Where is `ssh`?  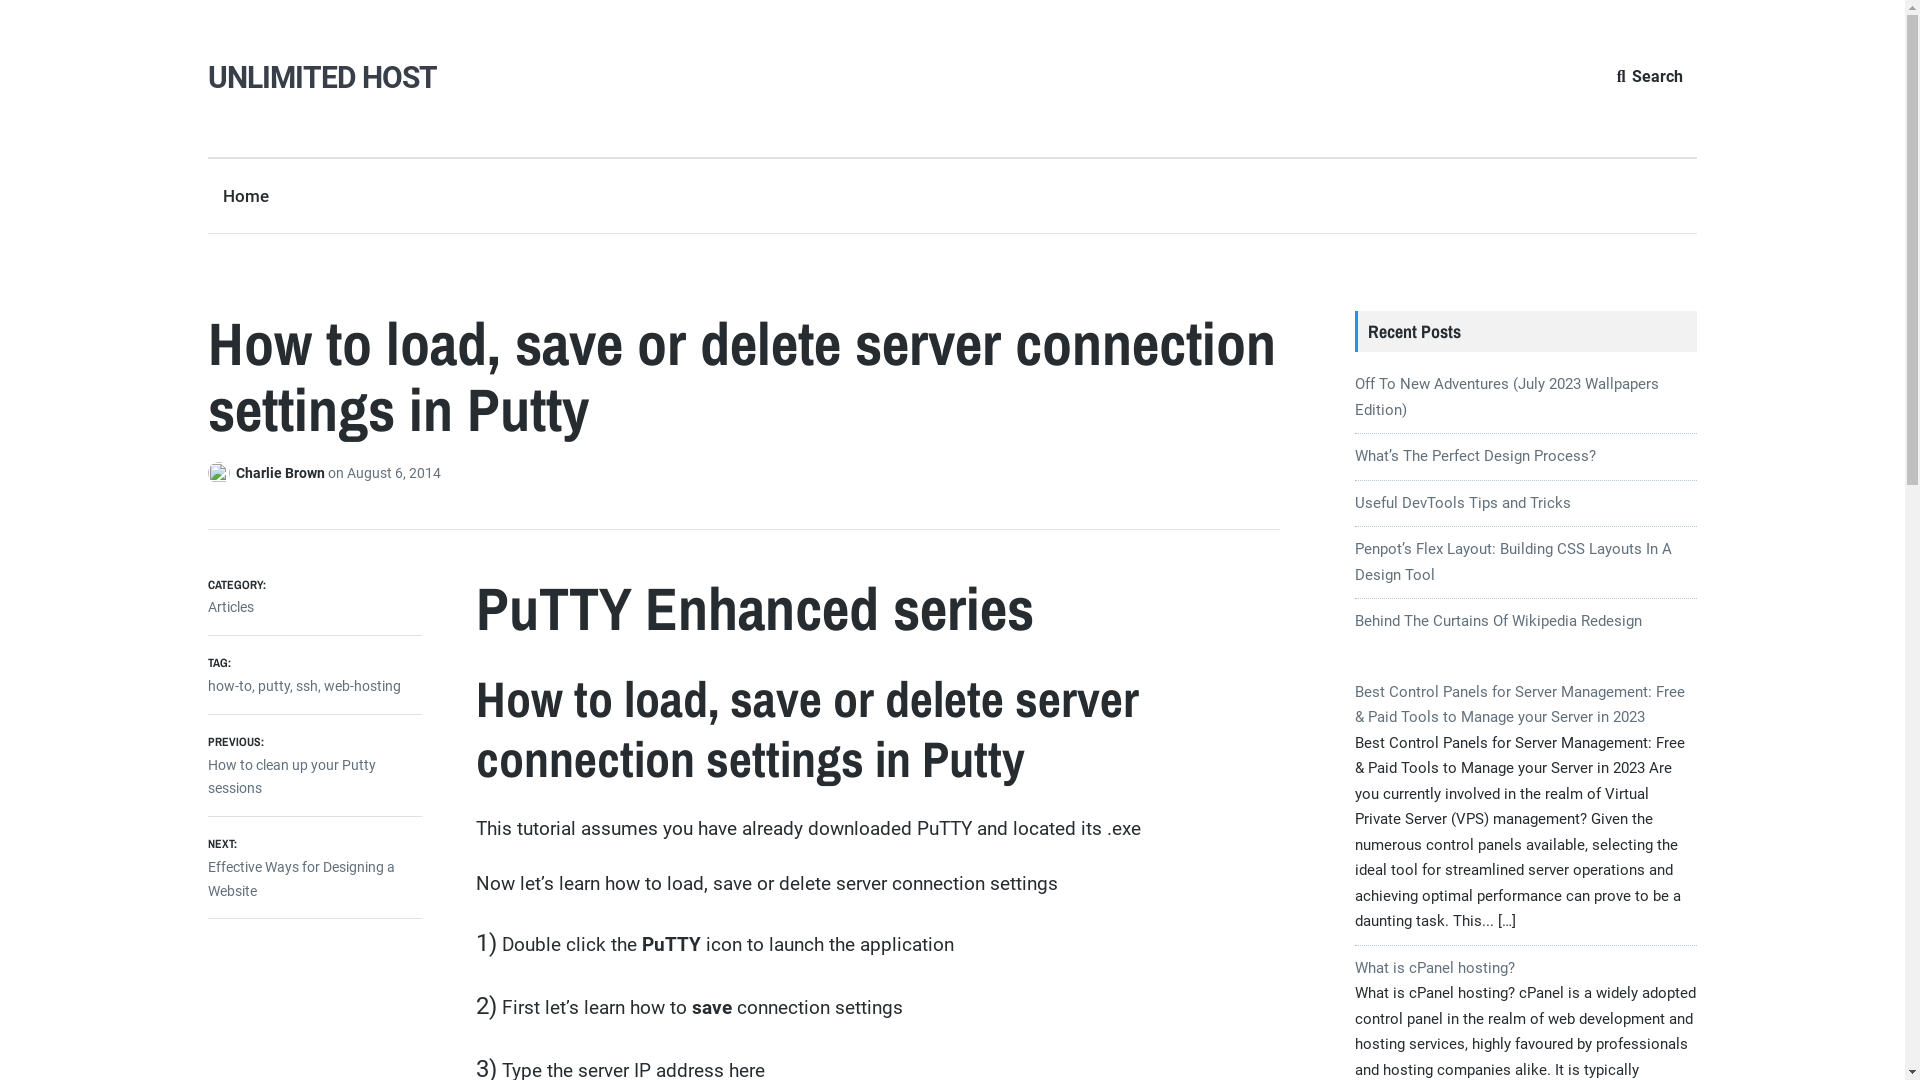
ssh is located at coordinates (307, 686).